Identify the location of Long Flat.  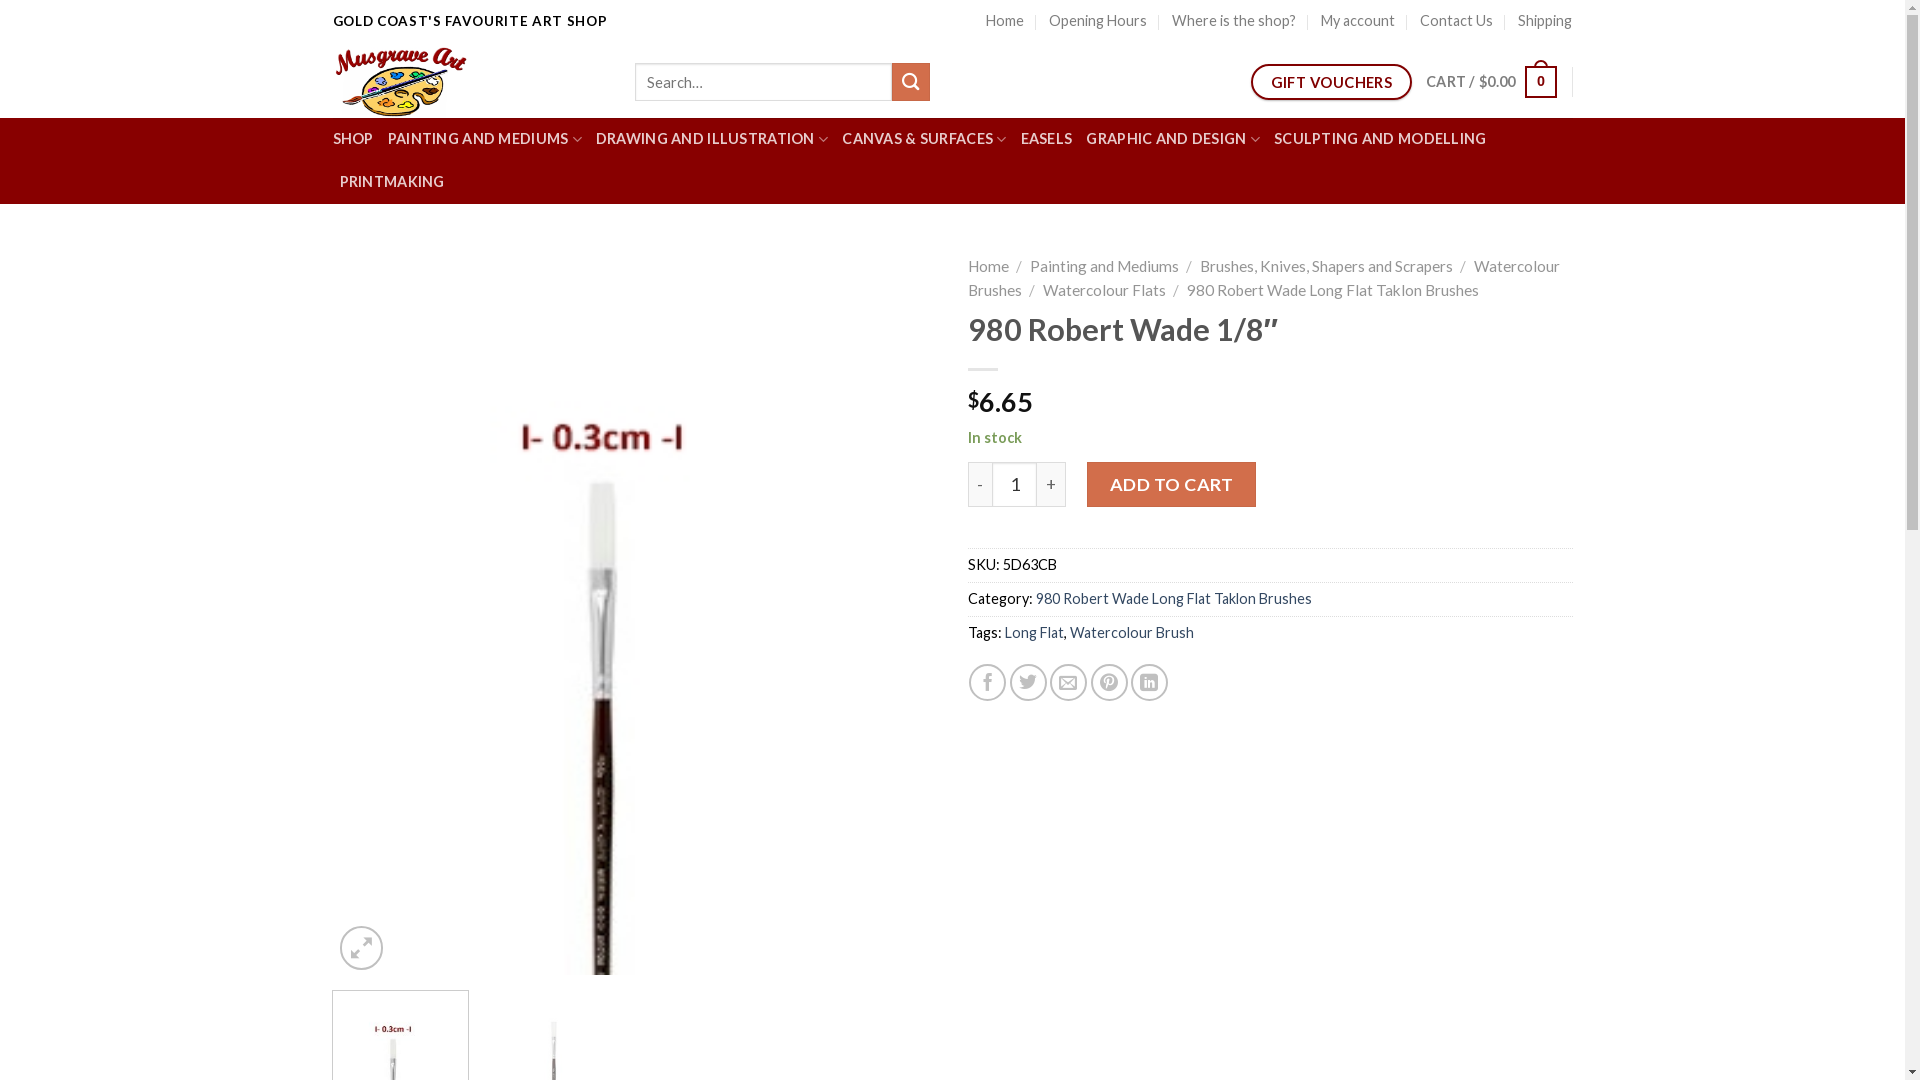
(1034, 632).